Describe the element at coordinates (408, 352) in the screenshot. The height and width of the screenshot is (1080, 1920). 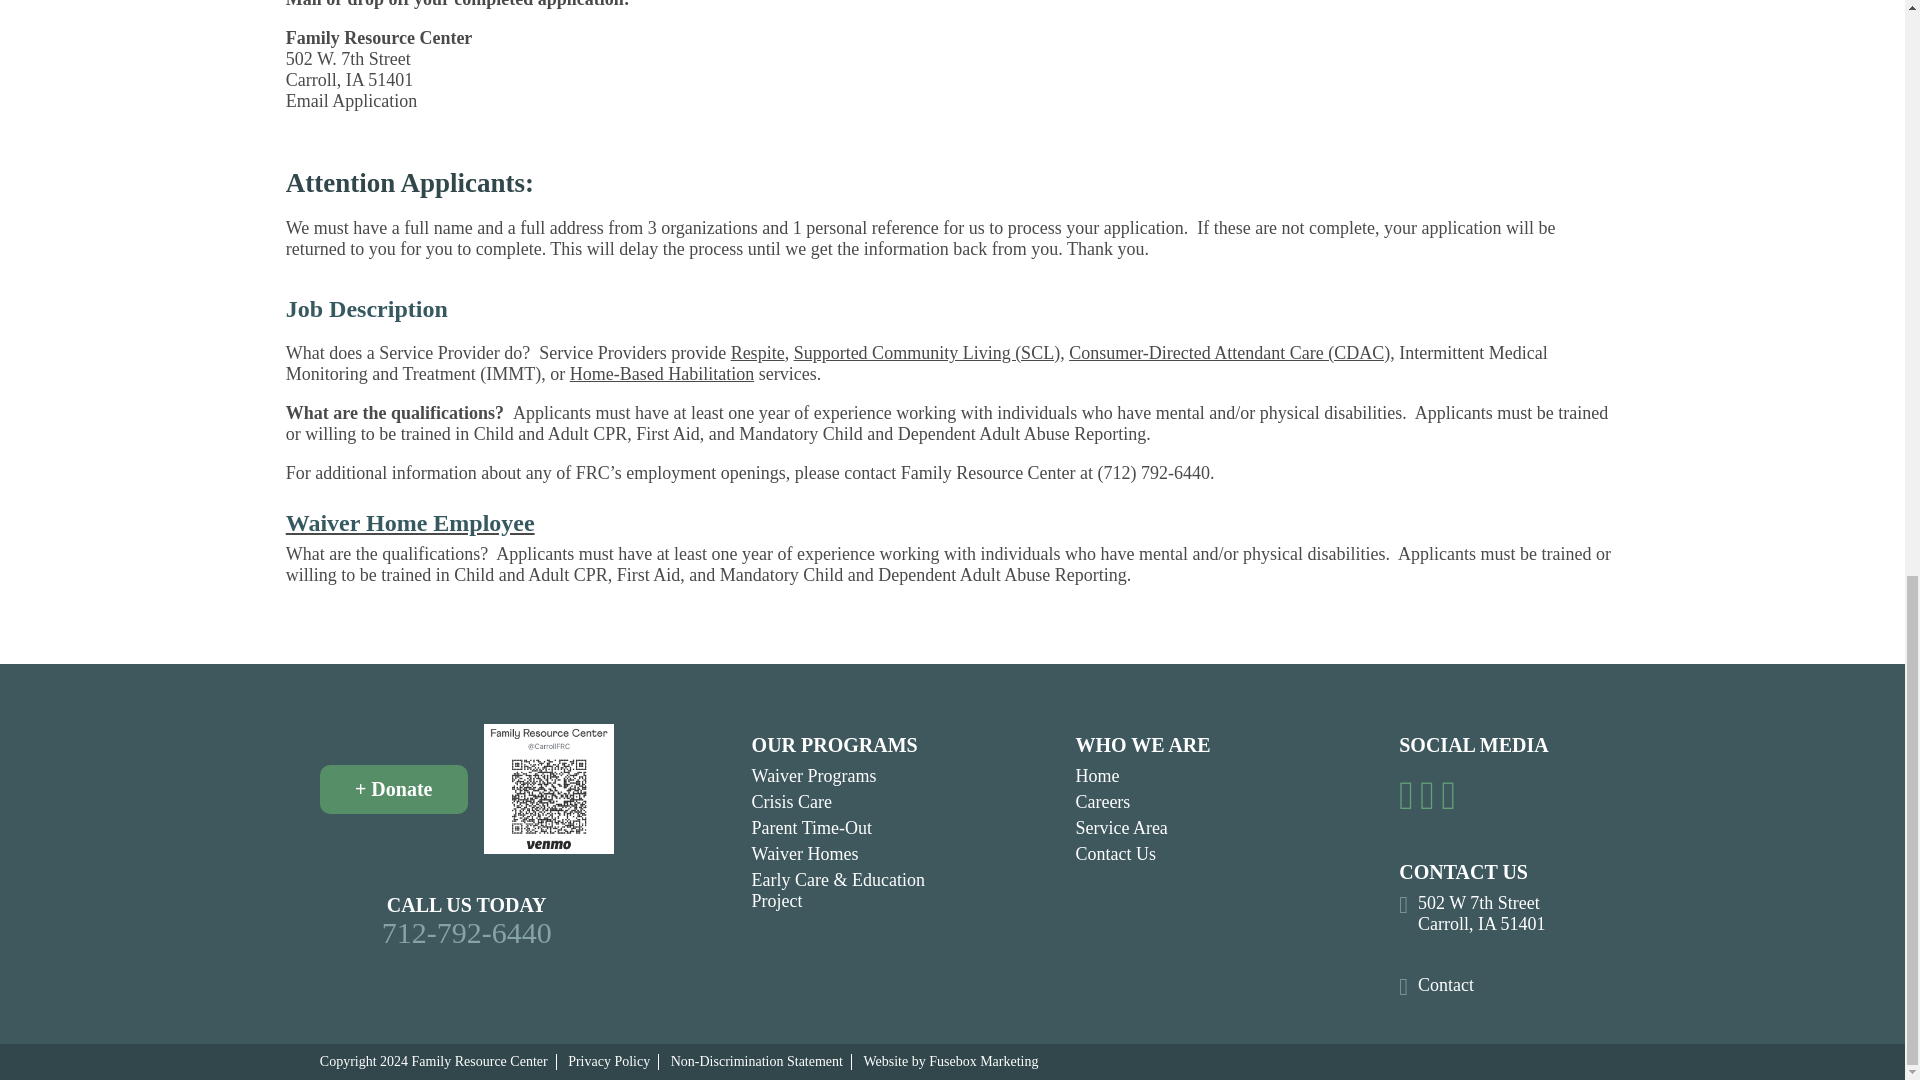
I see `What does a Service Provider do?` at that location.